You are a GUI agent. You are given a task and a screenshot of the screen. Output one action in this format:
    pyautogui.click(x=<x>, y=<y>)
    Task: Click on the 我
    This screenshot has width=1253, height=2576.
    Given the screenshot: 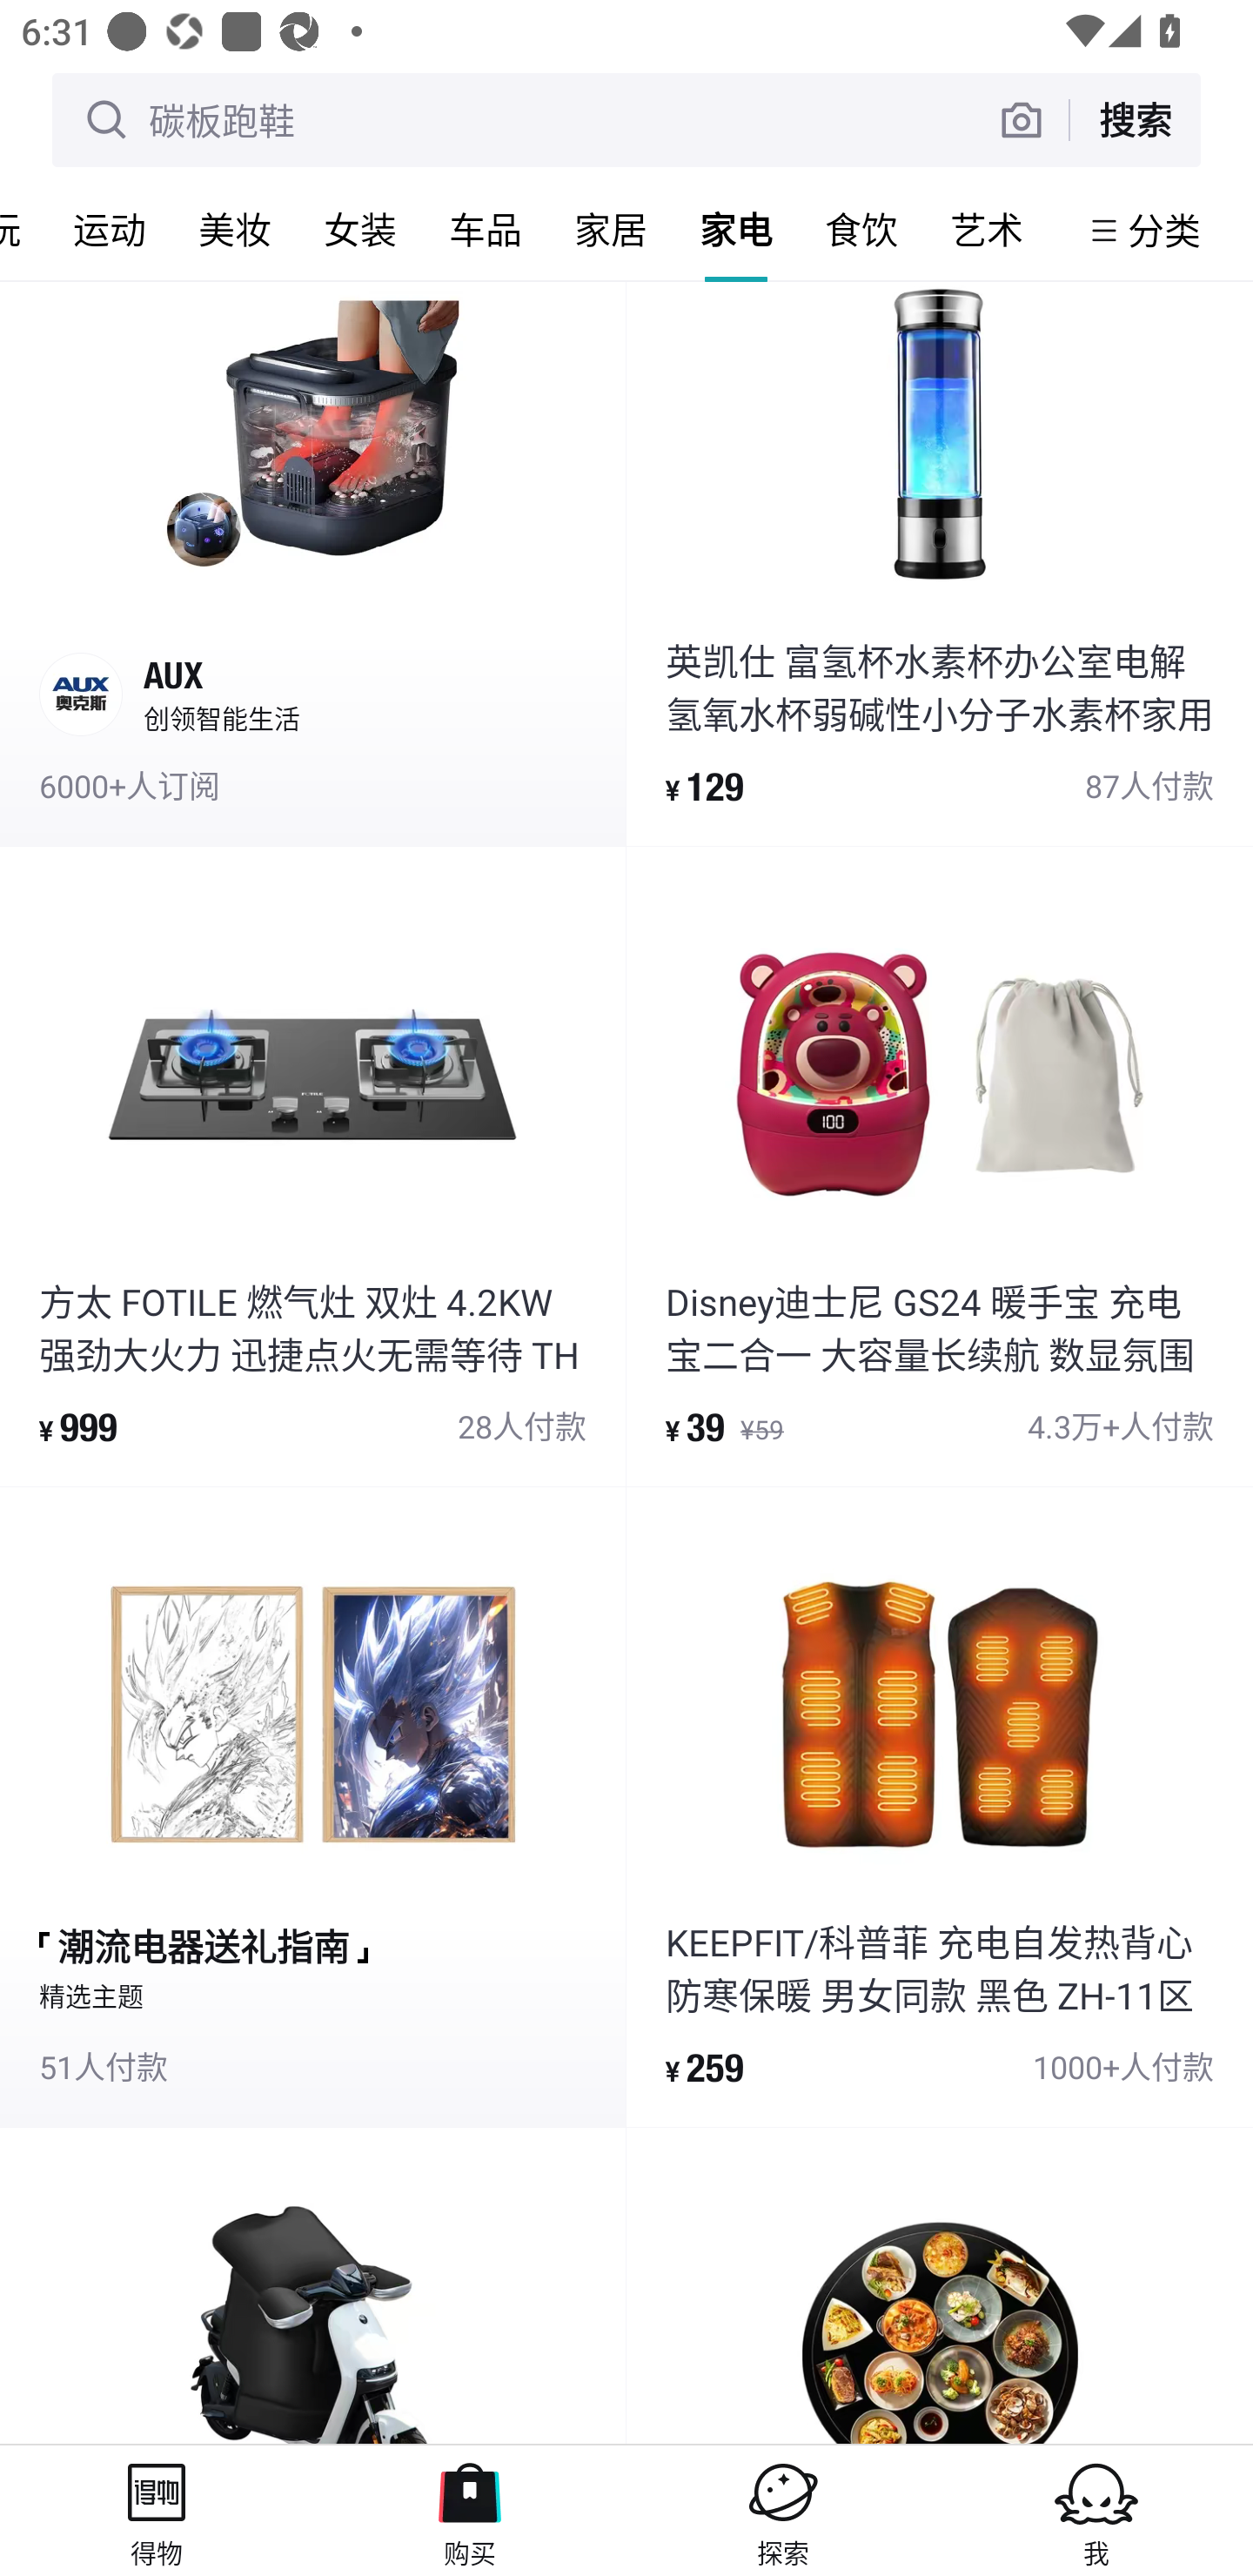 What is the action you would take?
    pyautogui.click(x=1096, y=2510)
    